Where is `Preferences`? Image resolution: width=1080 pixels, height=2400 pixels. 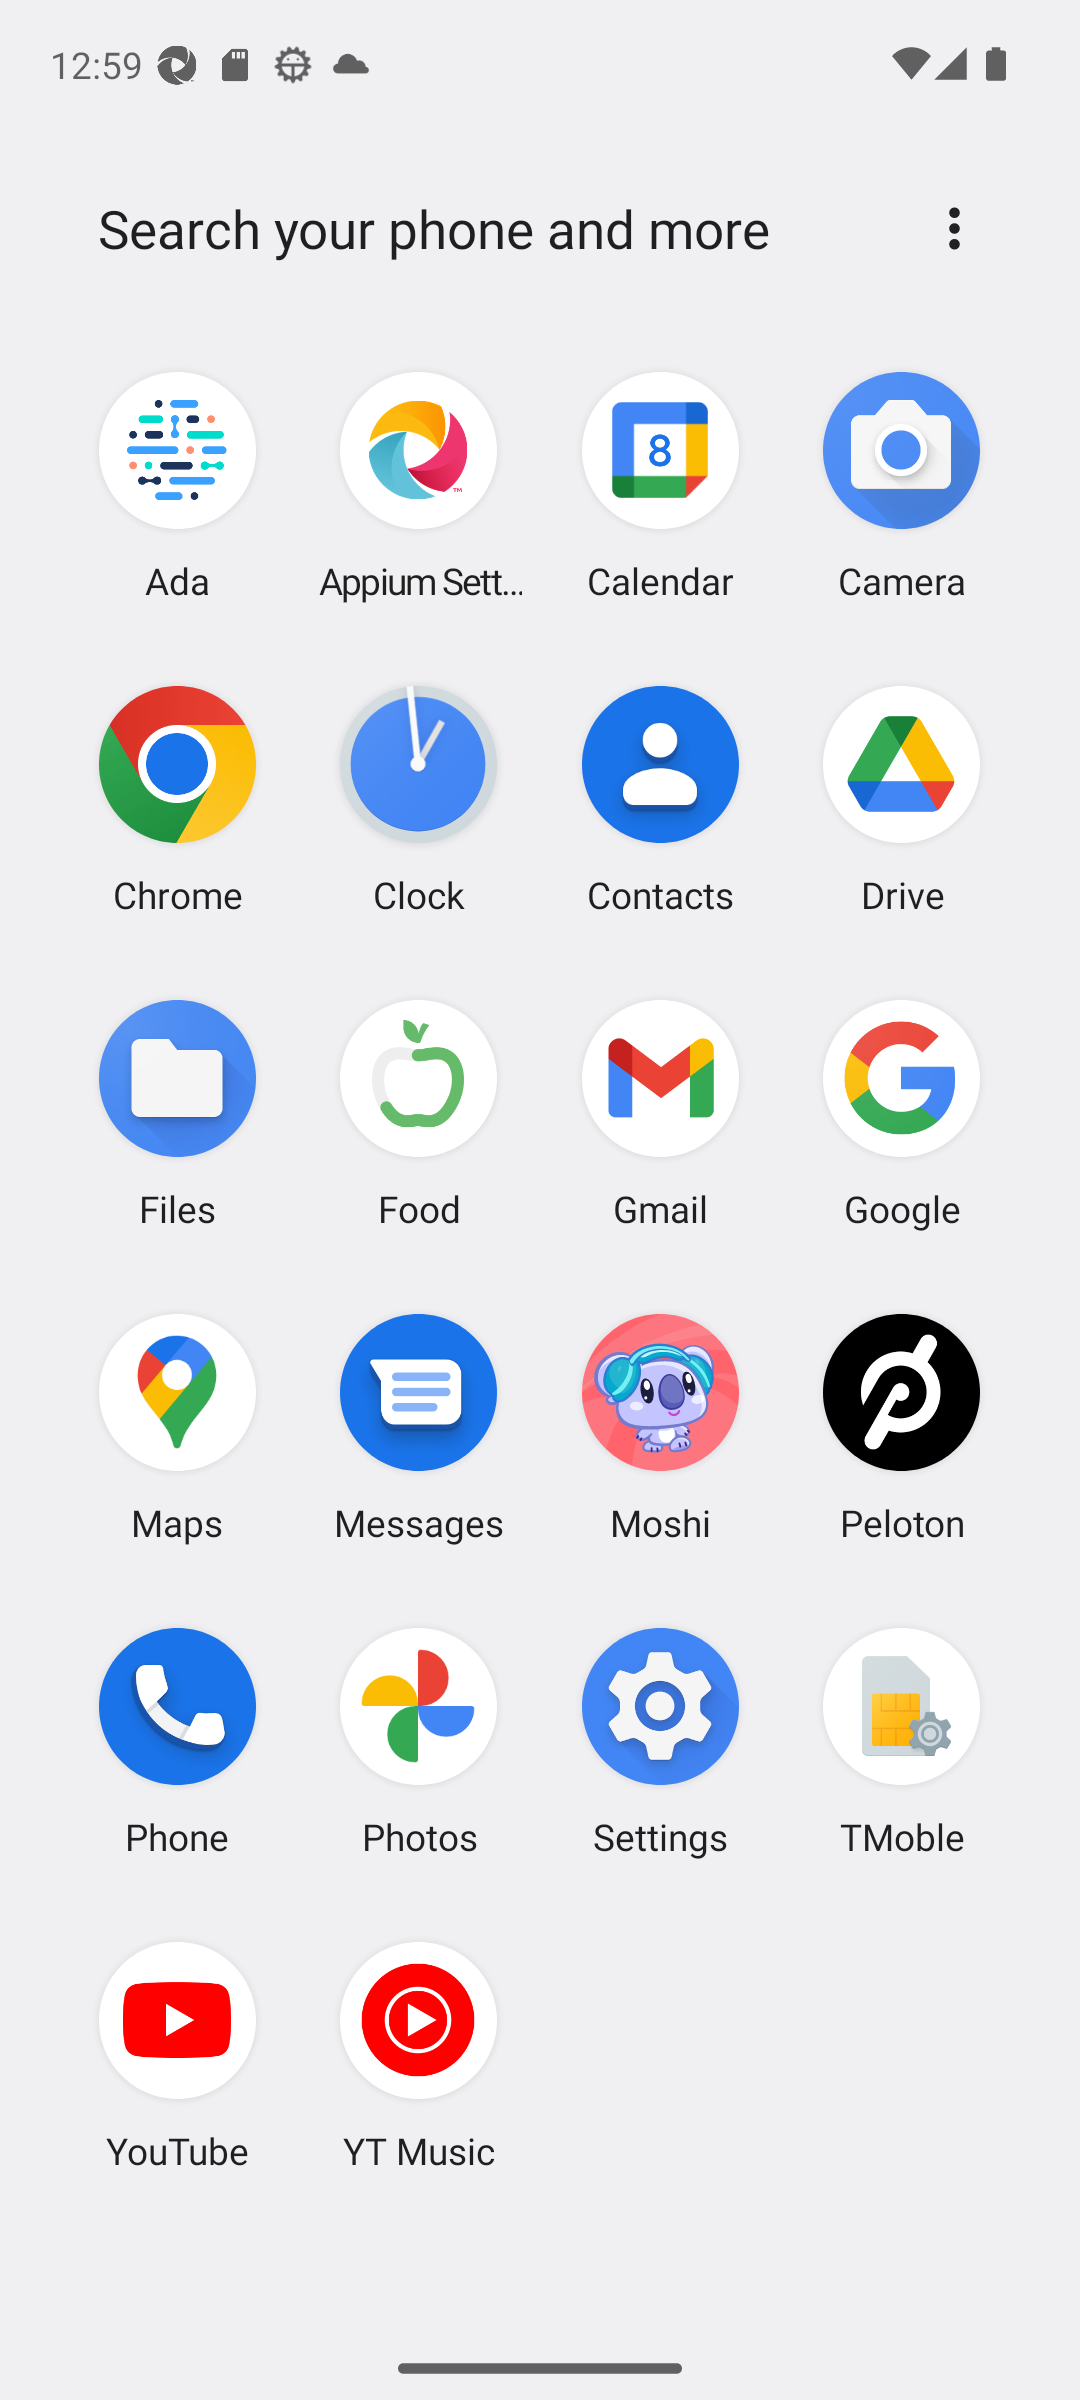
Preferences is located at coordinates (954, 228).